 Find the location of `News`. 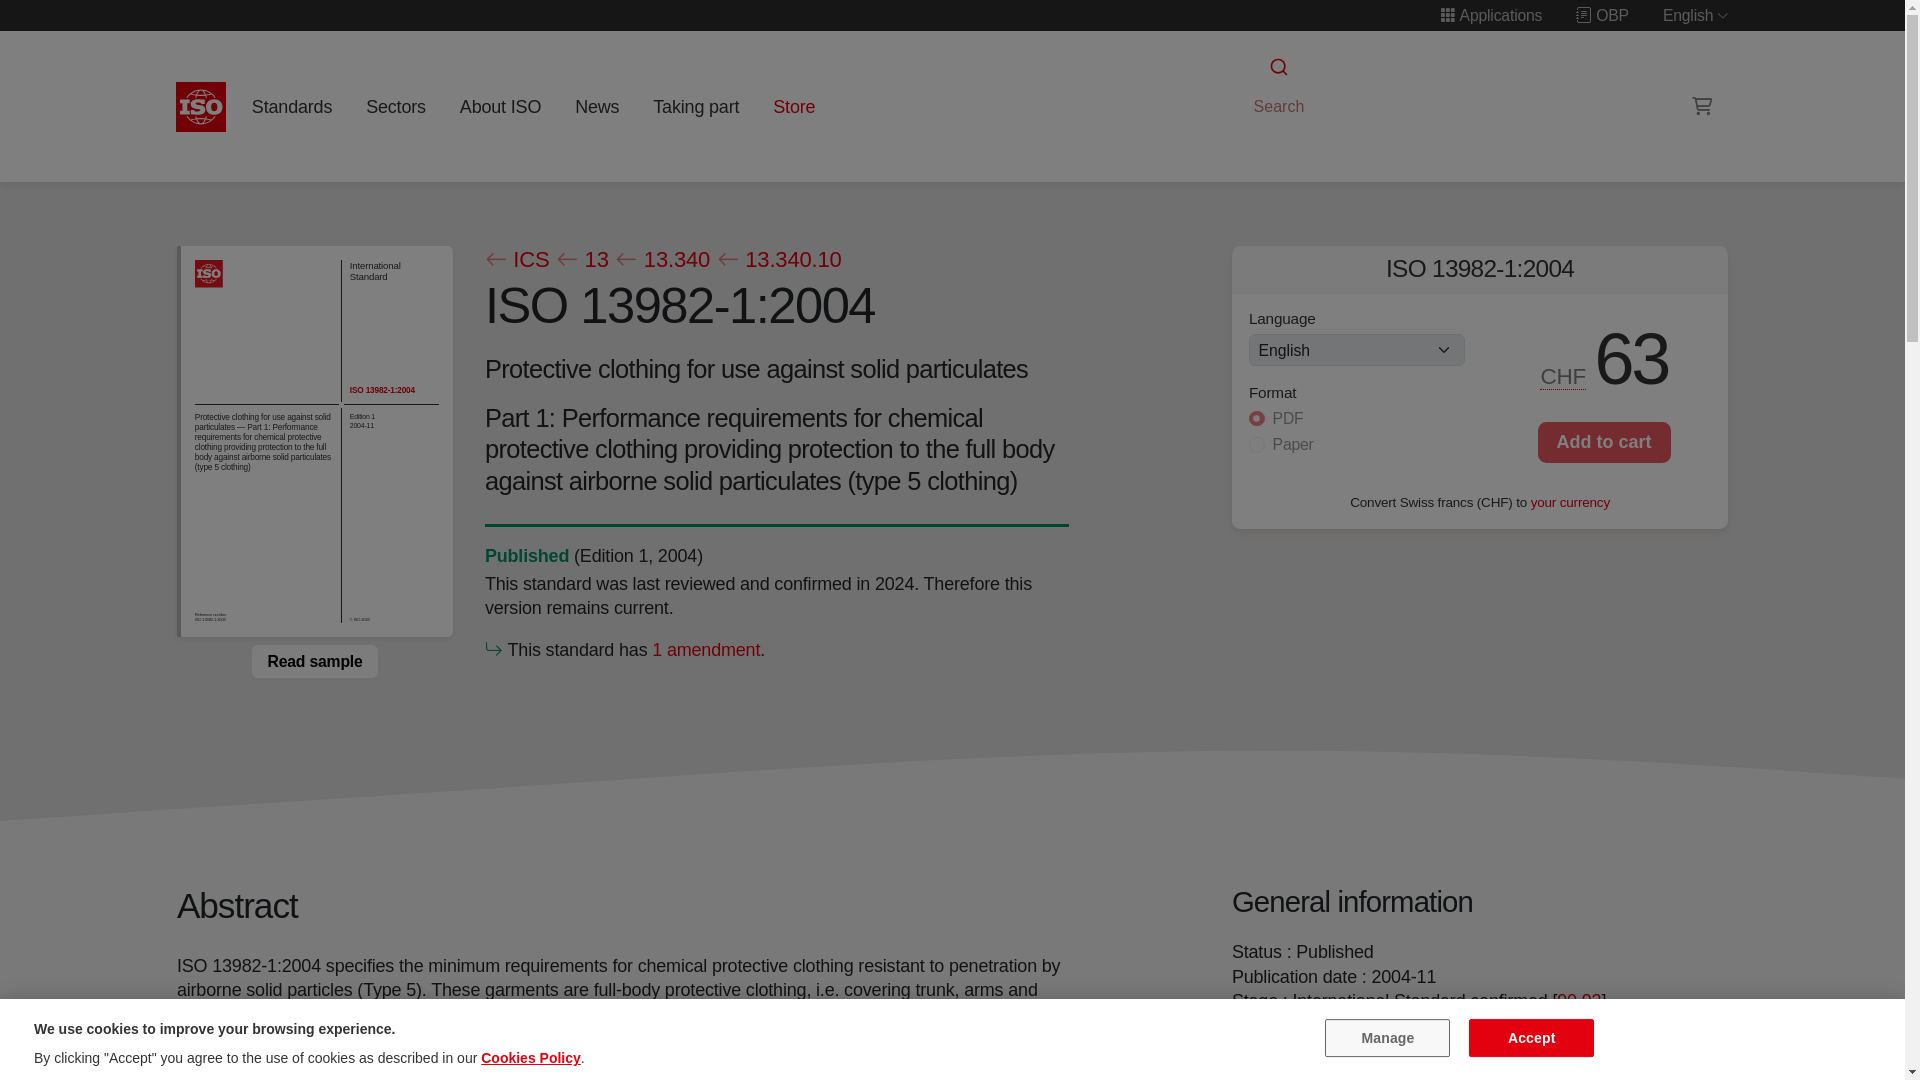

News is located at coordinates (596, 106).